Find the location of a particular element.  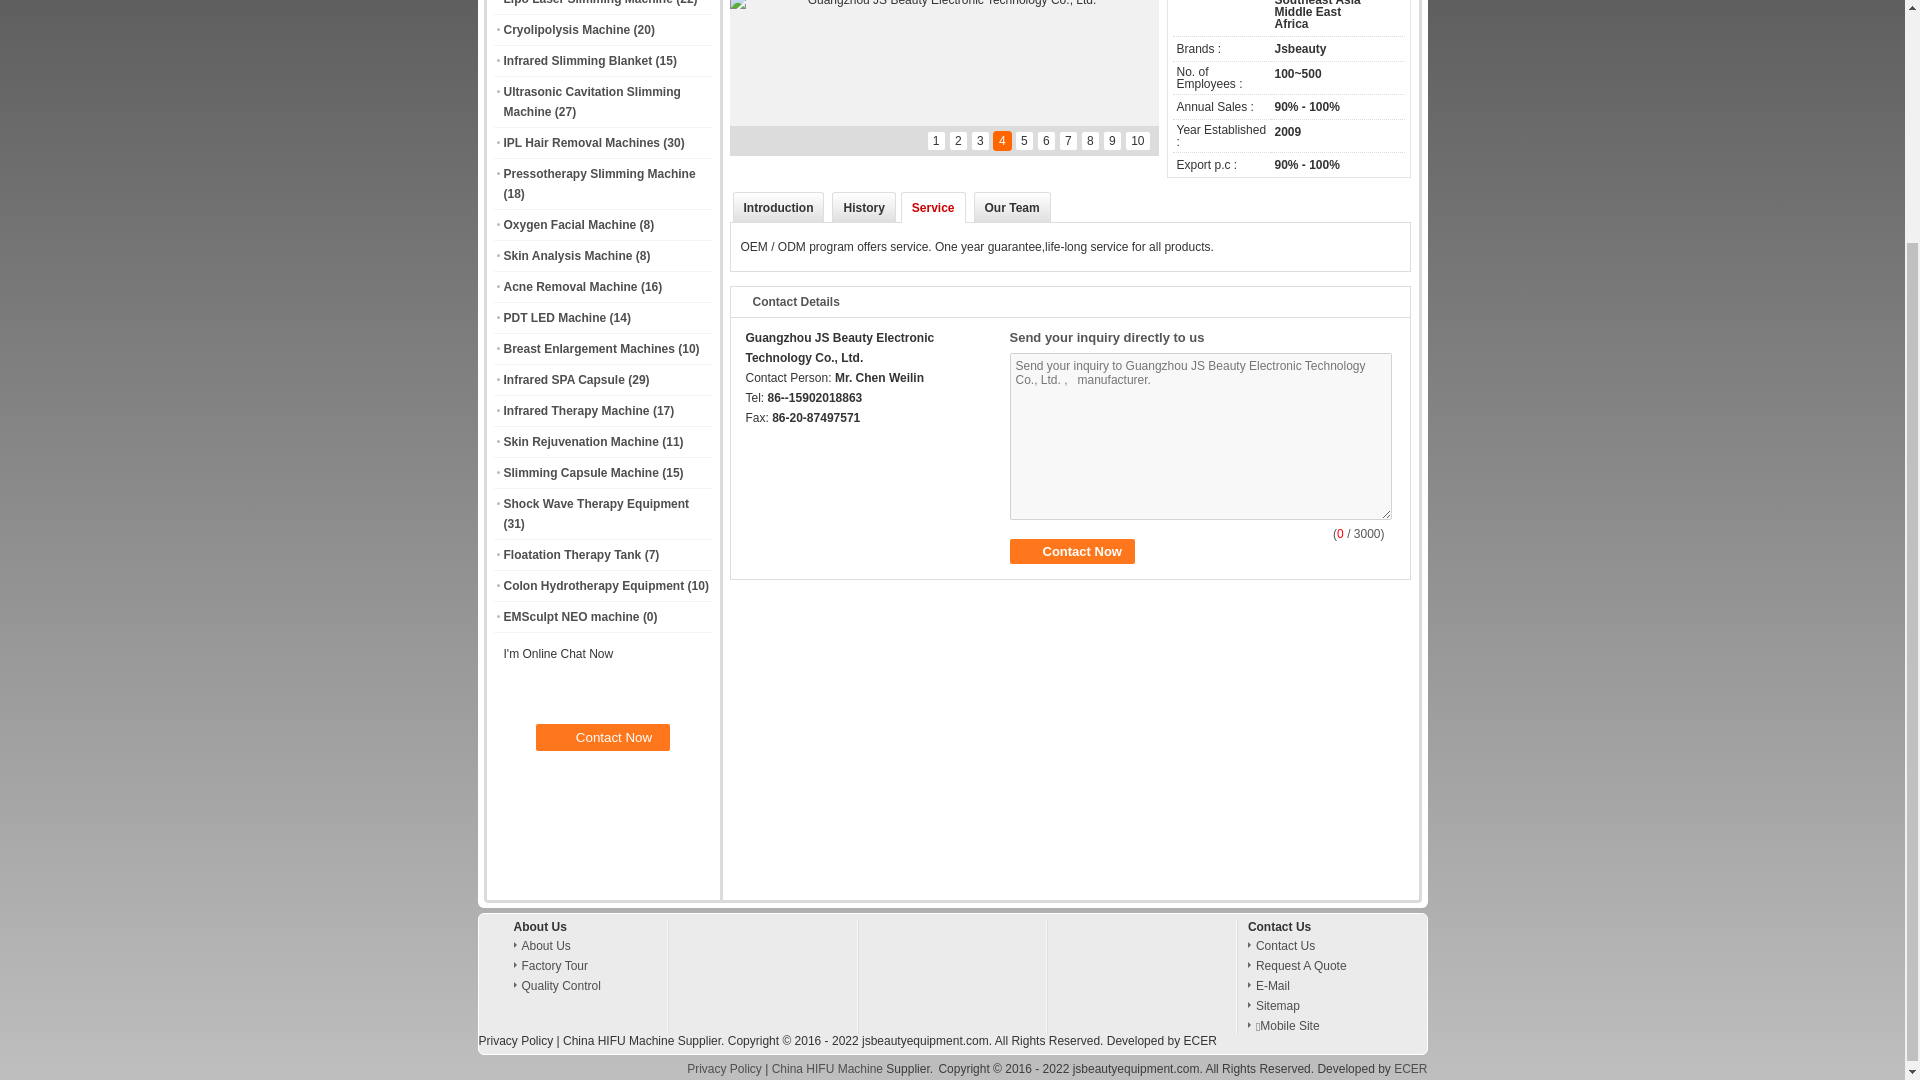

Ultrasonic Cavitation Slimming Machine is located at coordinates (592, 102).